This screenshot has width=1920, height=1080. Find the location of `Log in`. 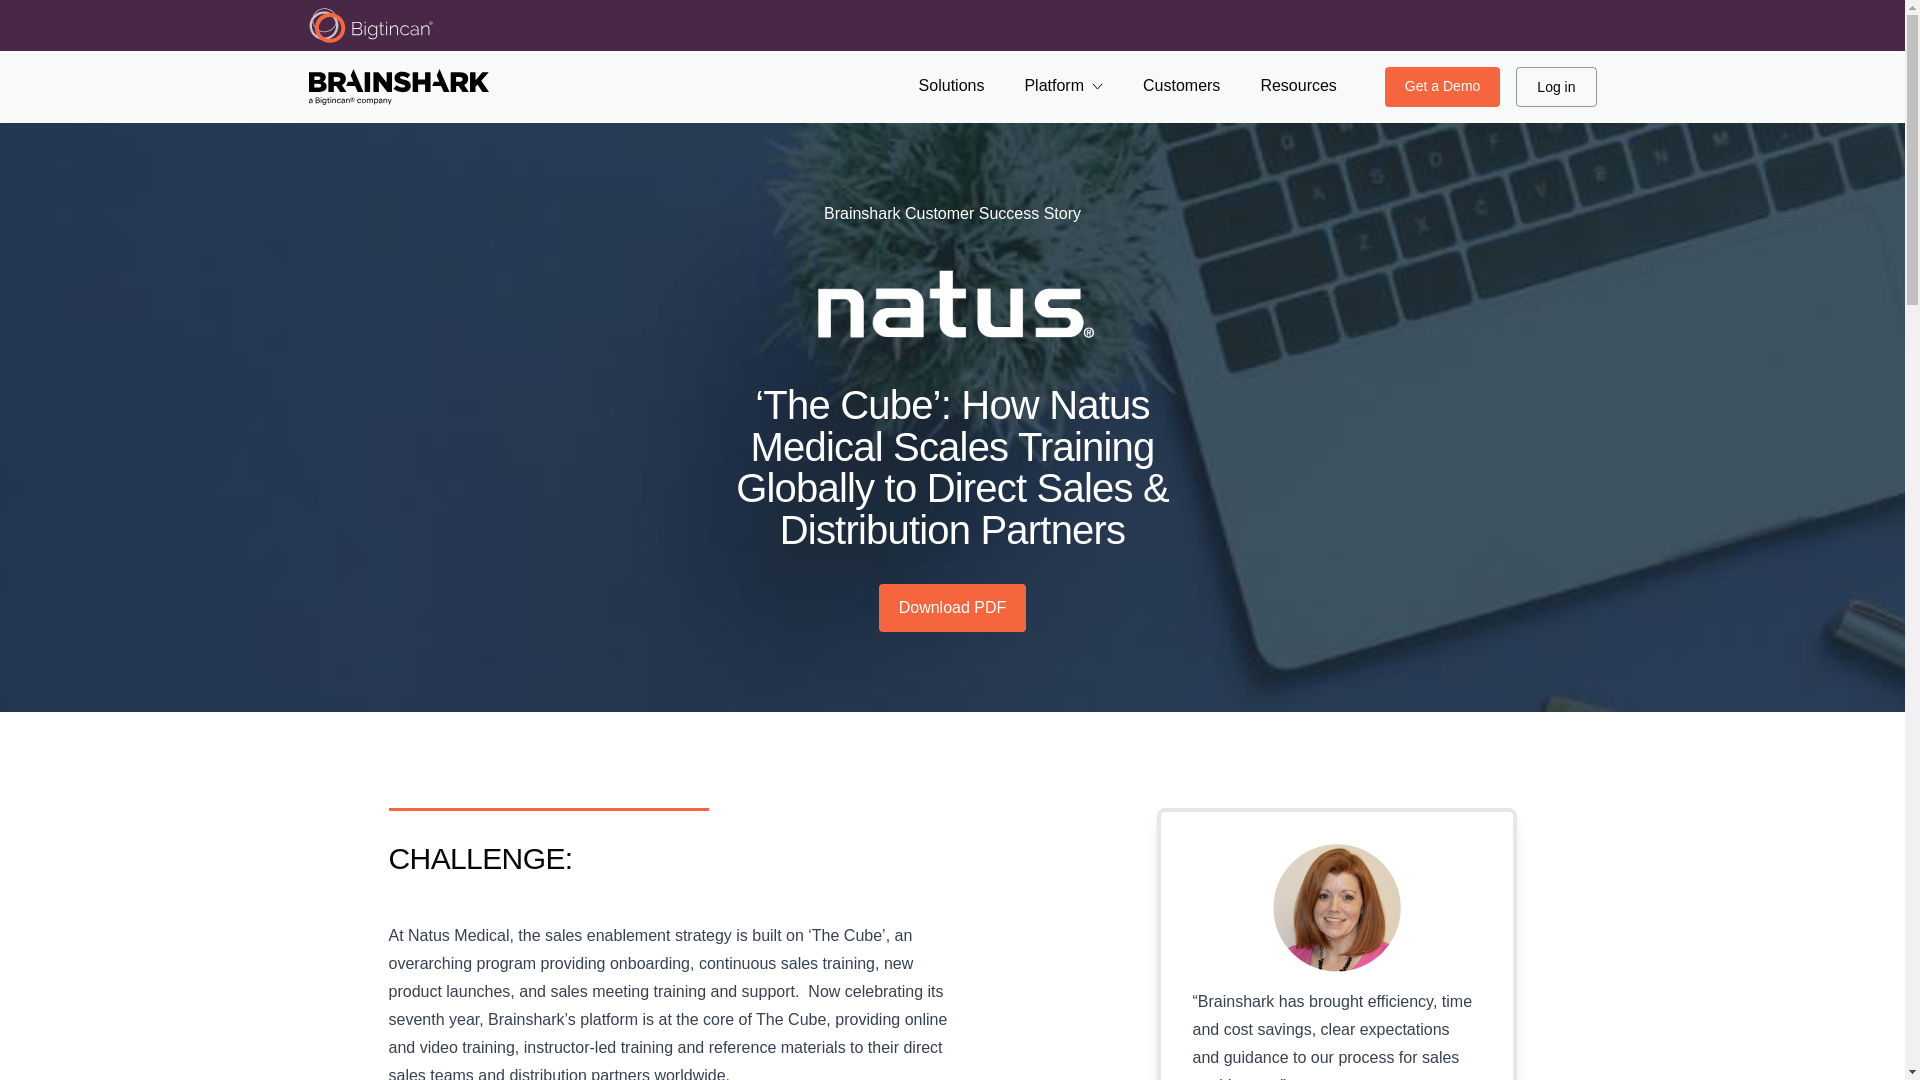

Log in is located at coordinates (1556, 86).